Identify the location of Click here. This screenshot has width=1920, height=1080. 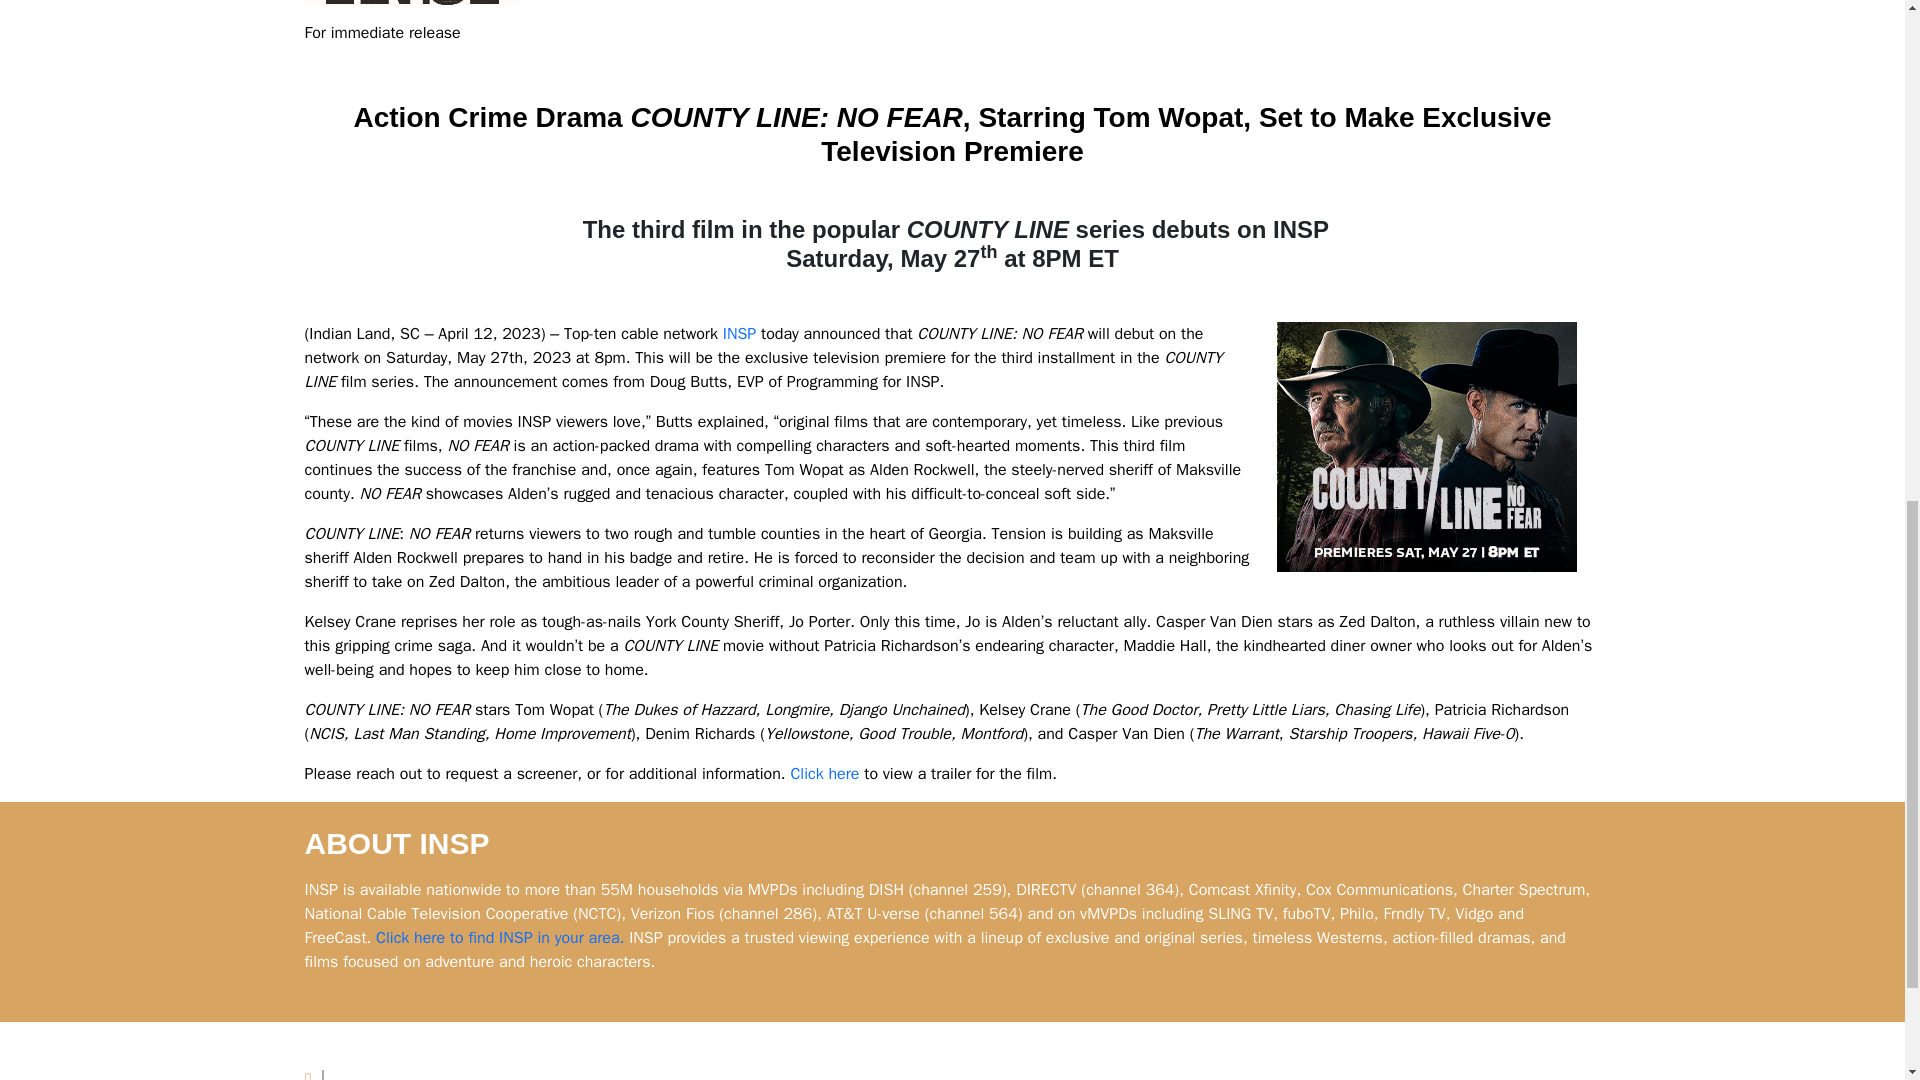
(824, 774).